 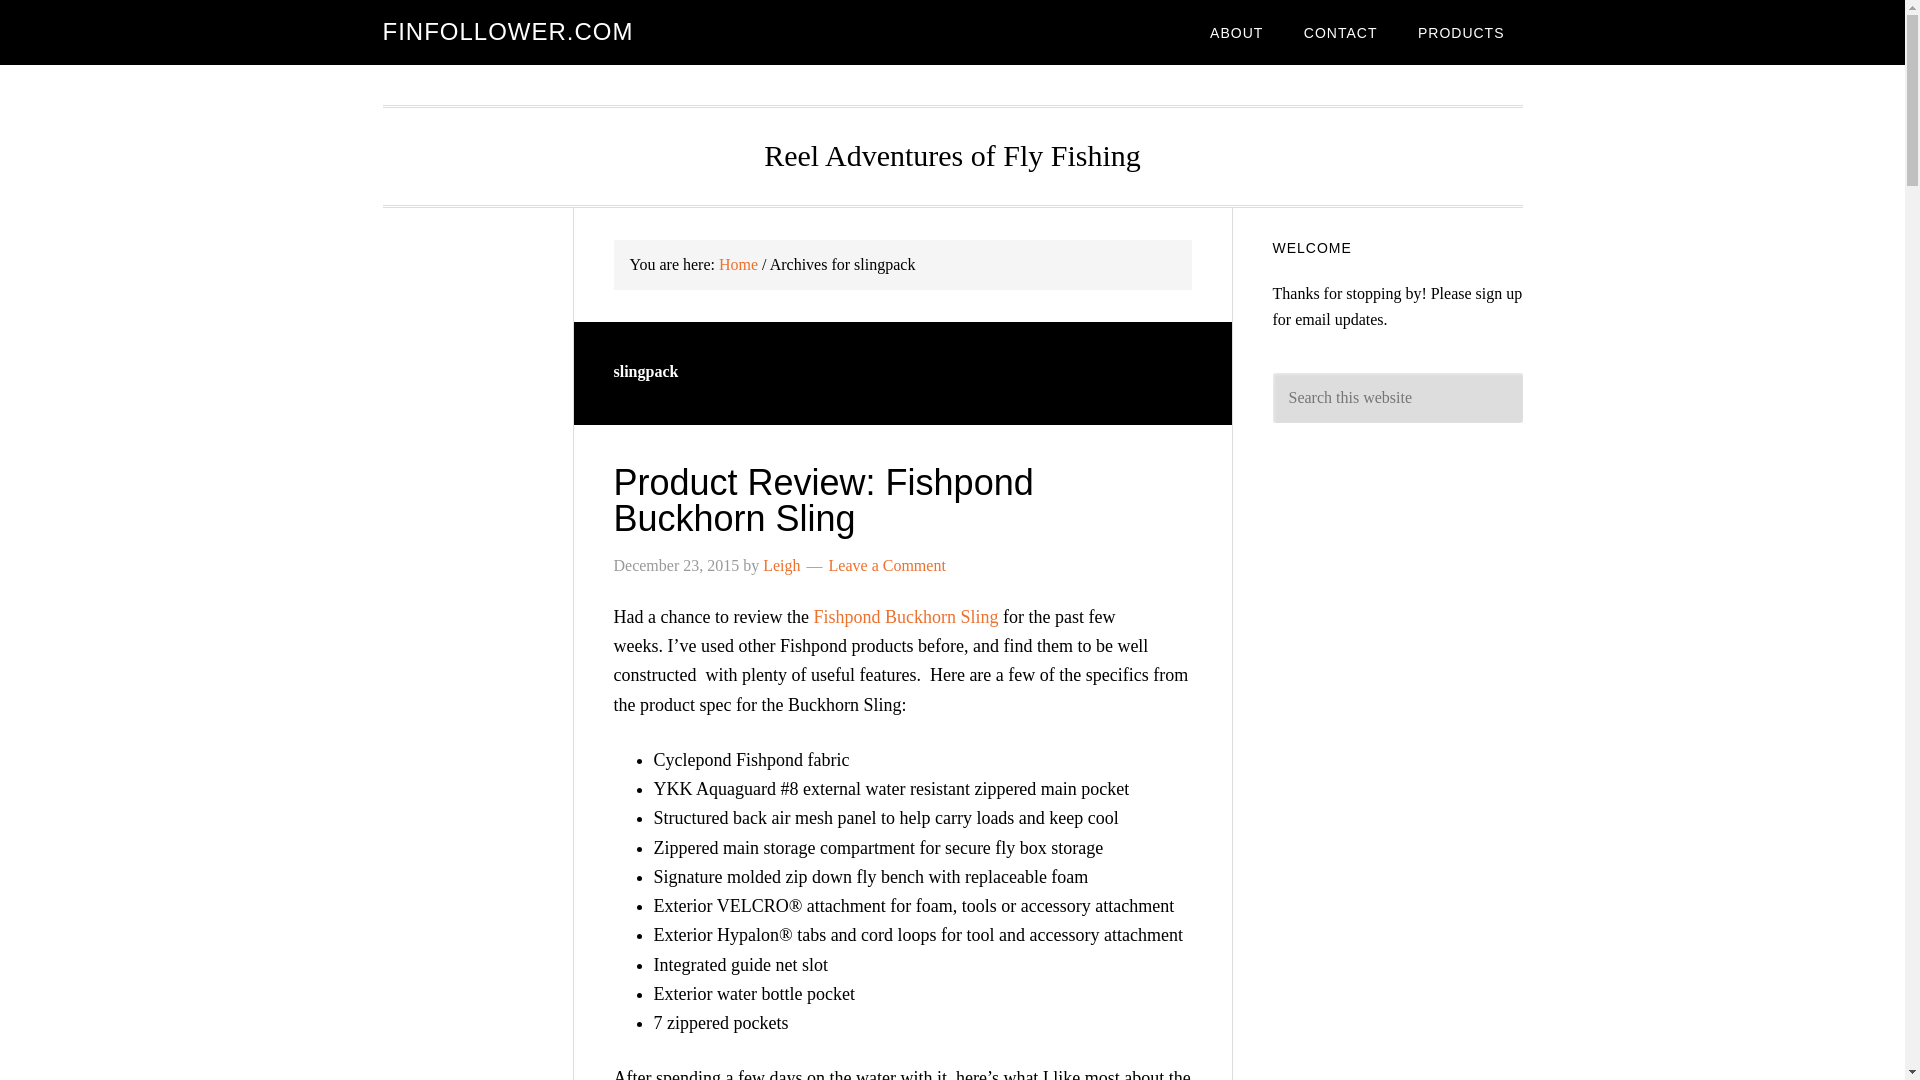 I want to click on CONTACT, so click(x=1340, y=32).